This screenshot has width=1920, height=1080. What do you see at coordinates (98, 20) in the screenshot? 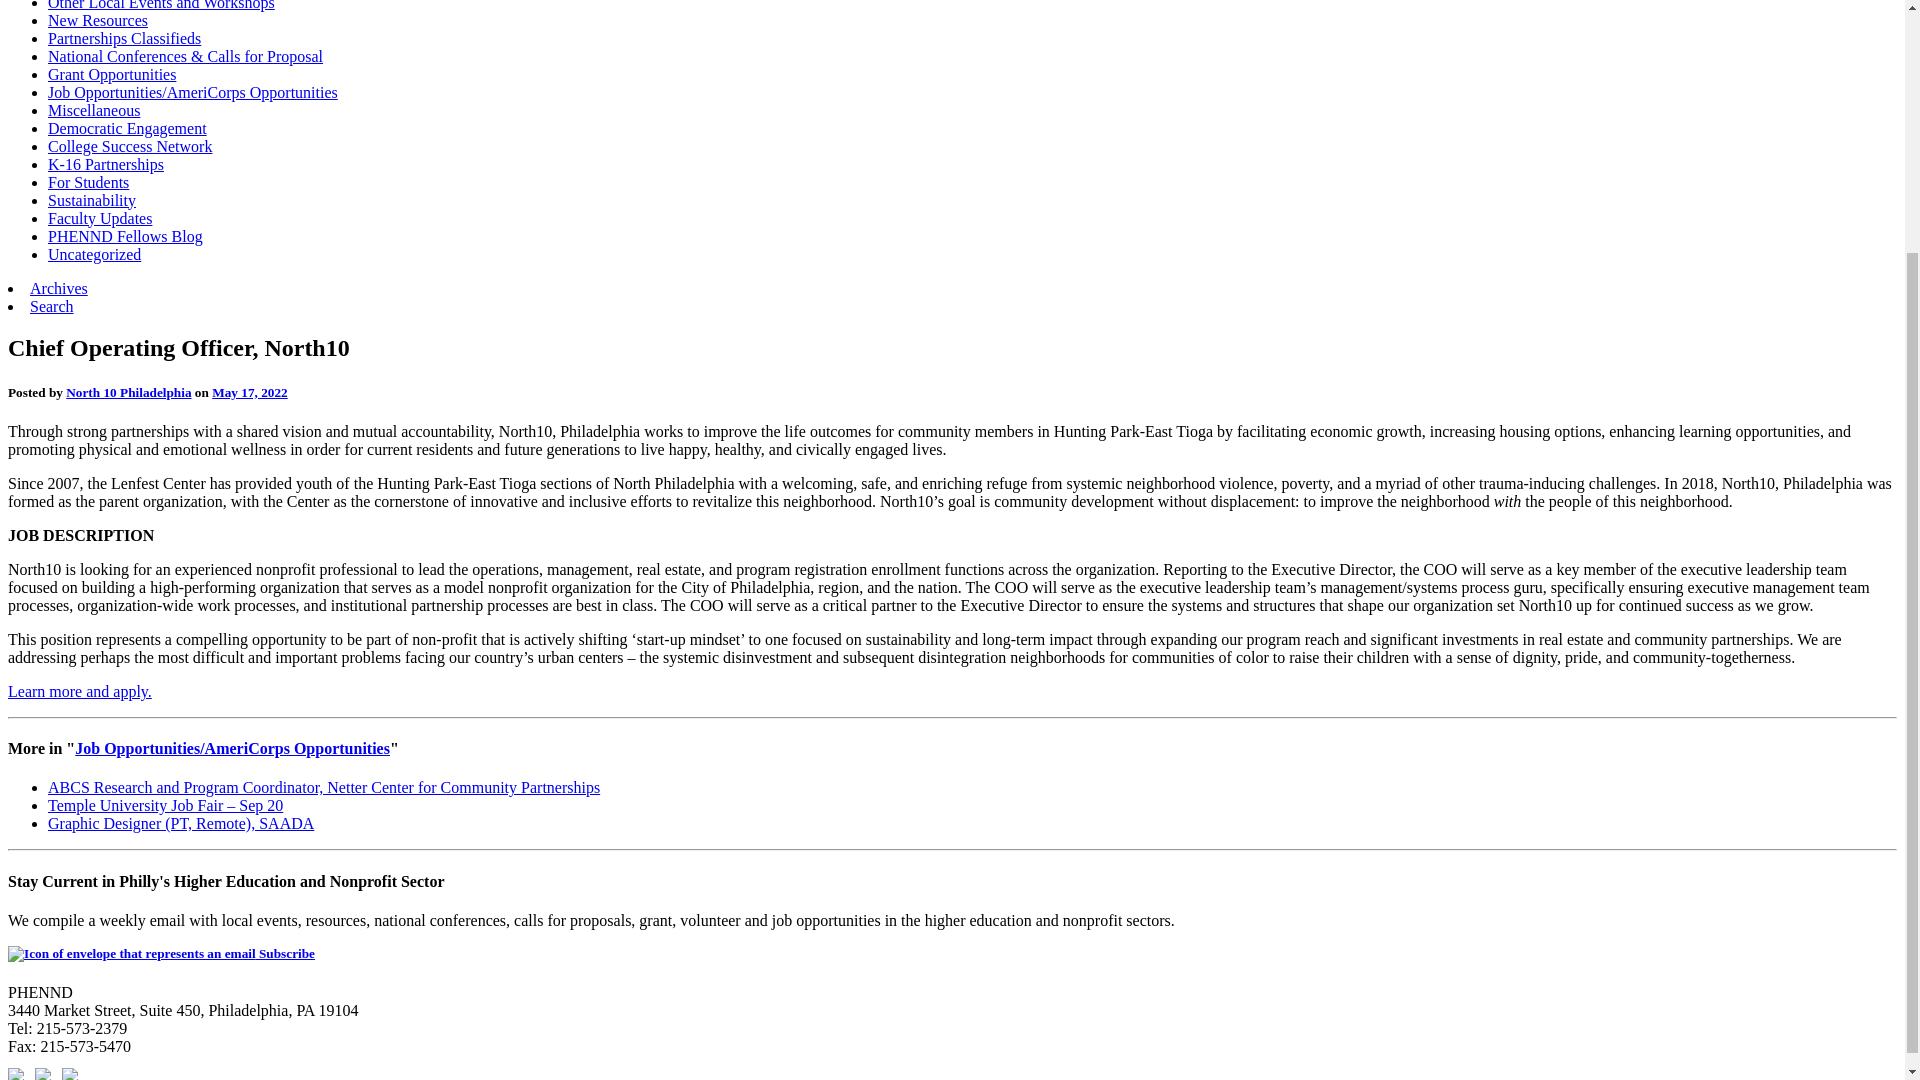
I see `New Resources` at bounding box center [98, 20].